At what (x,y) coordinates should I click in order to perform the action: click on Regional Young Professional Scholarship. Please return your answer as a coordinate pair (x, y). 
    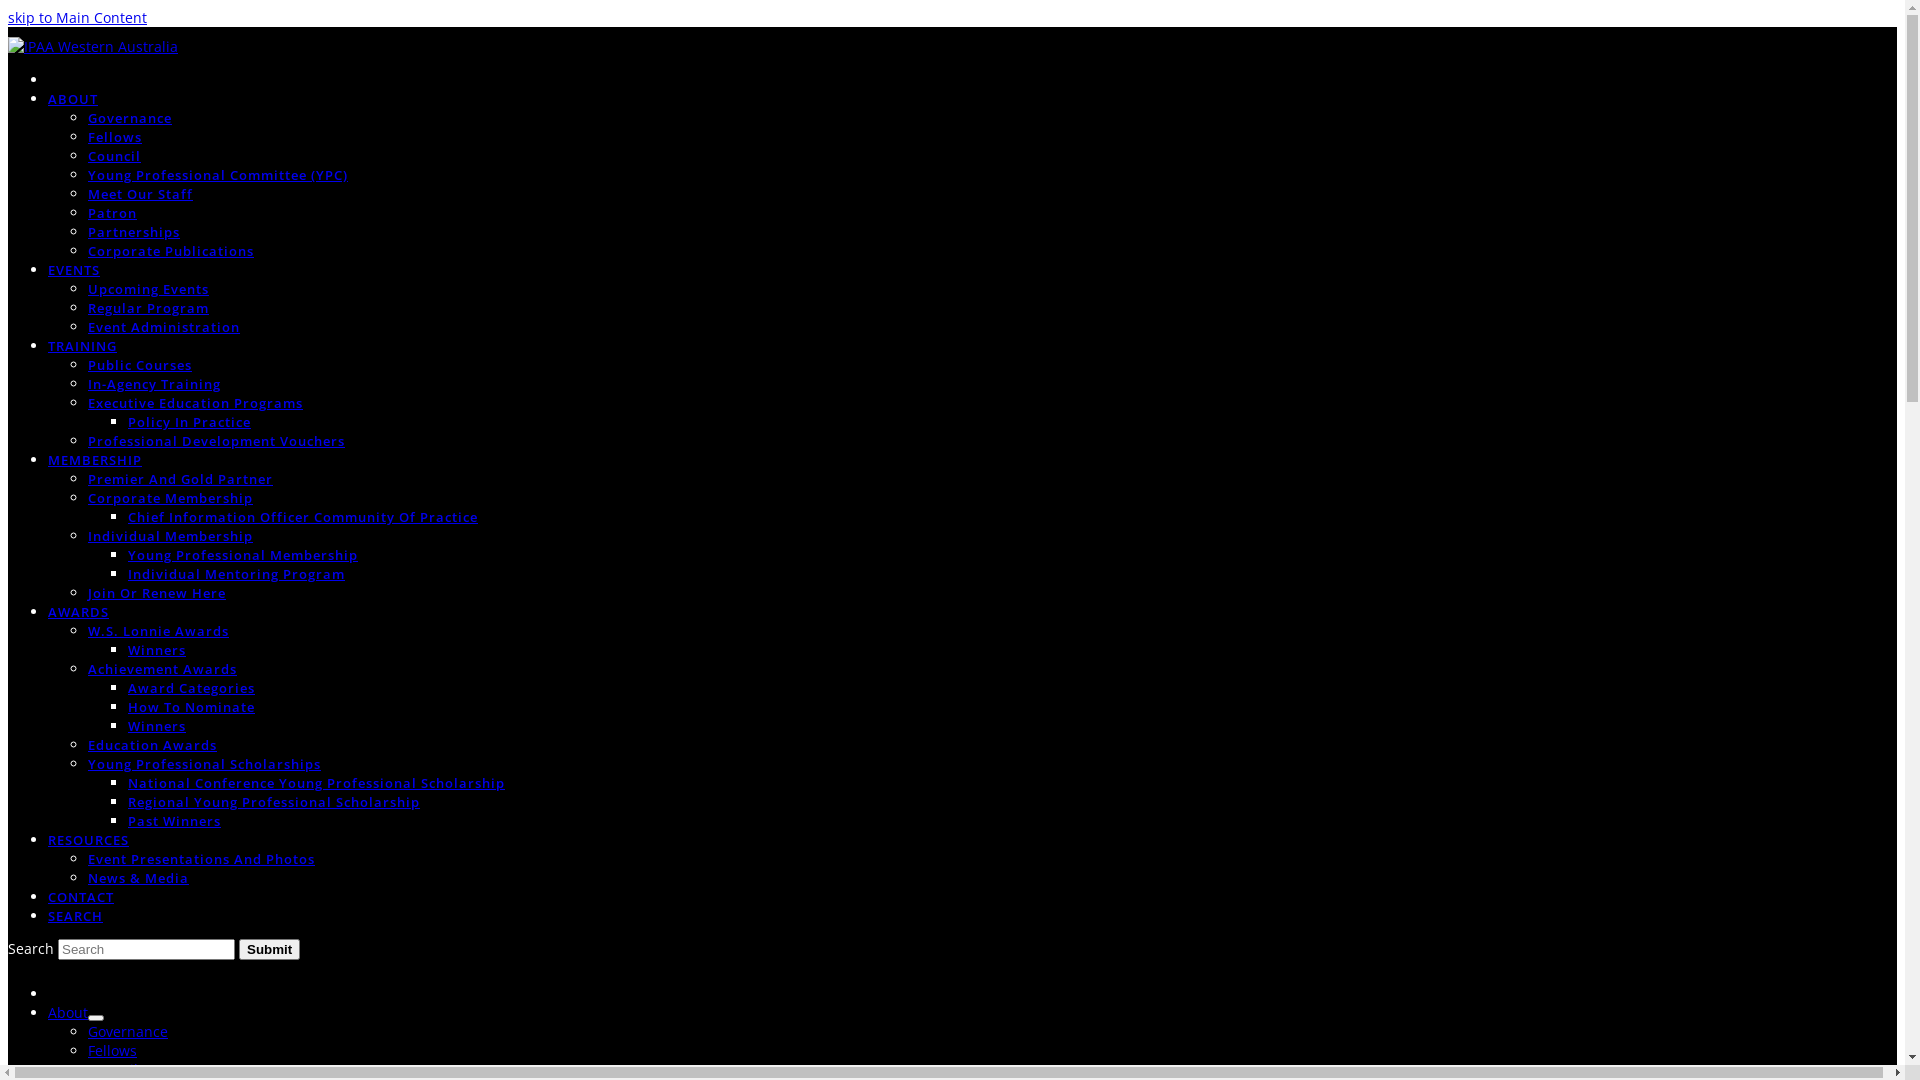
    Looking at the image, I should click on (274, 802).